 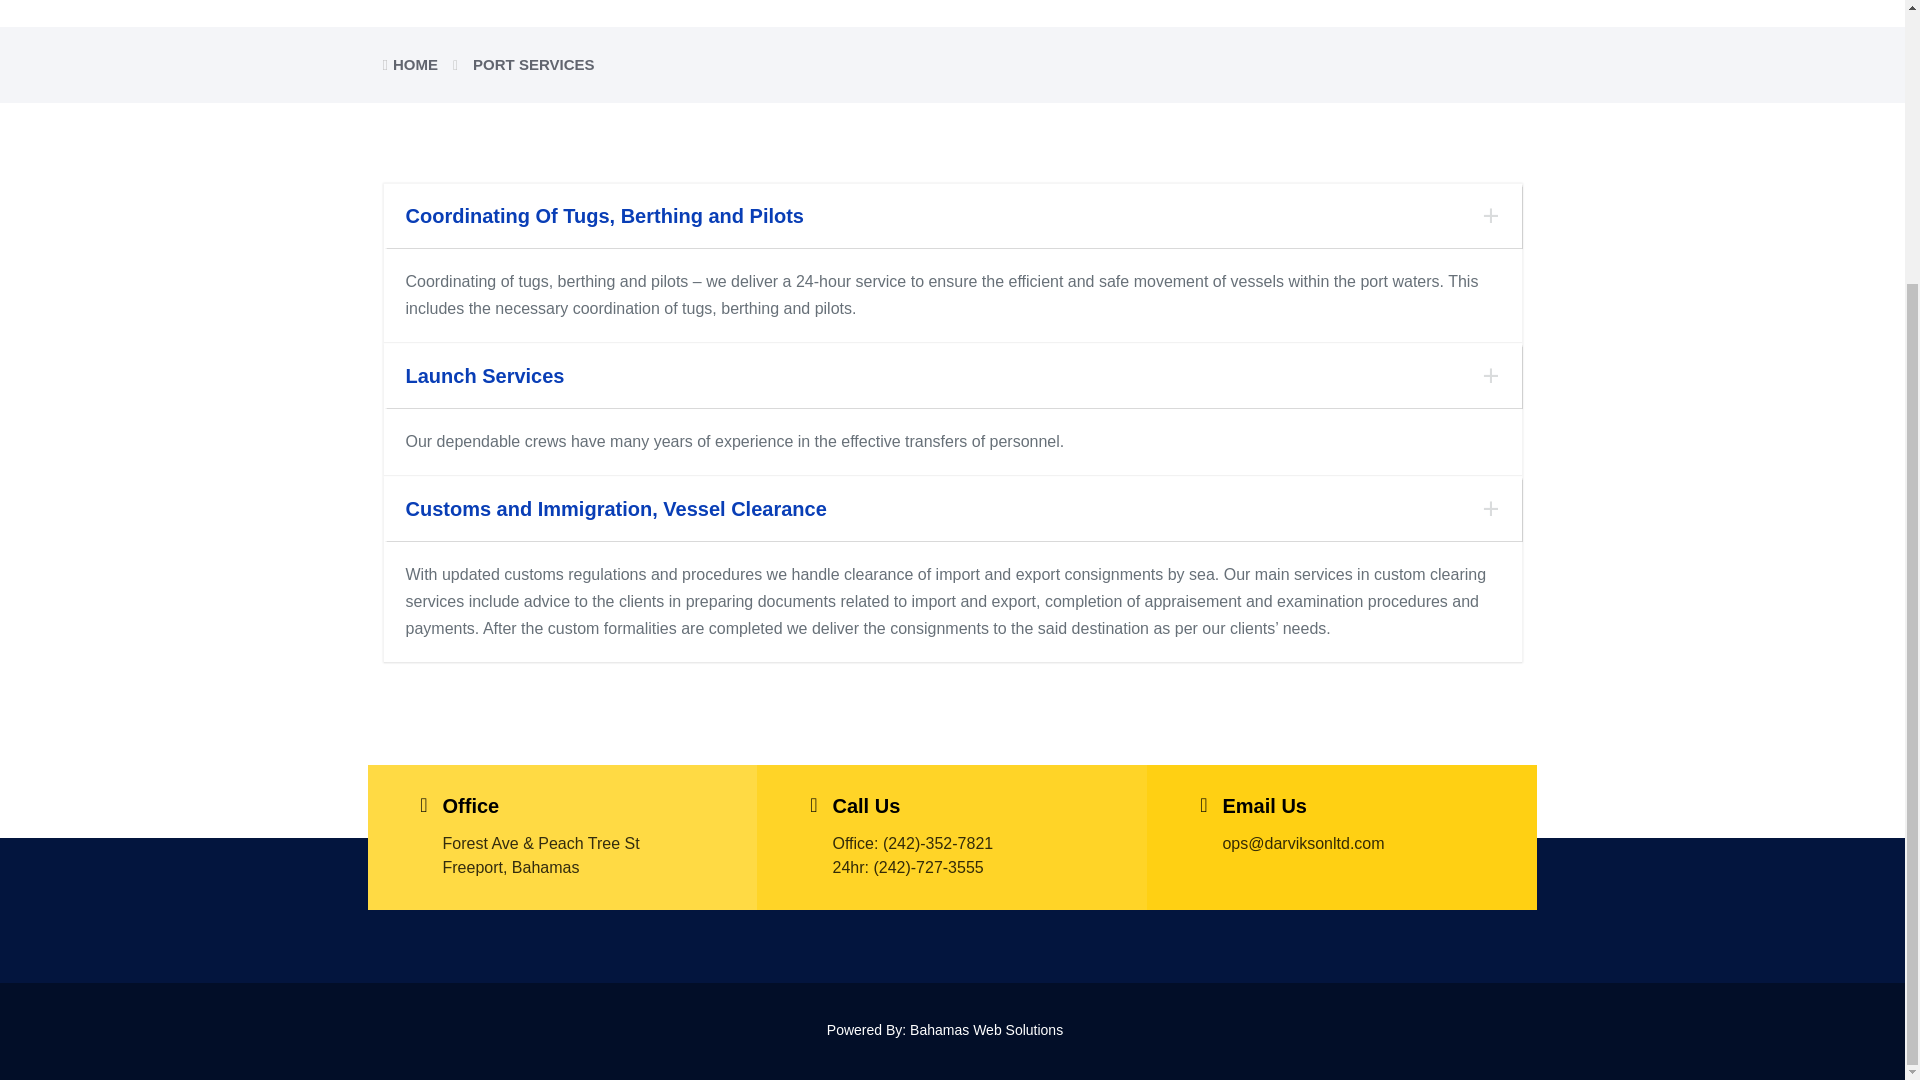 What do you see at coordinates (952, 376) in the screenshot?
I see `Launch Services` at bounding box center [952, 376].